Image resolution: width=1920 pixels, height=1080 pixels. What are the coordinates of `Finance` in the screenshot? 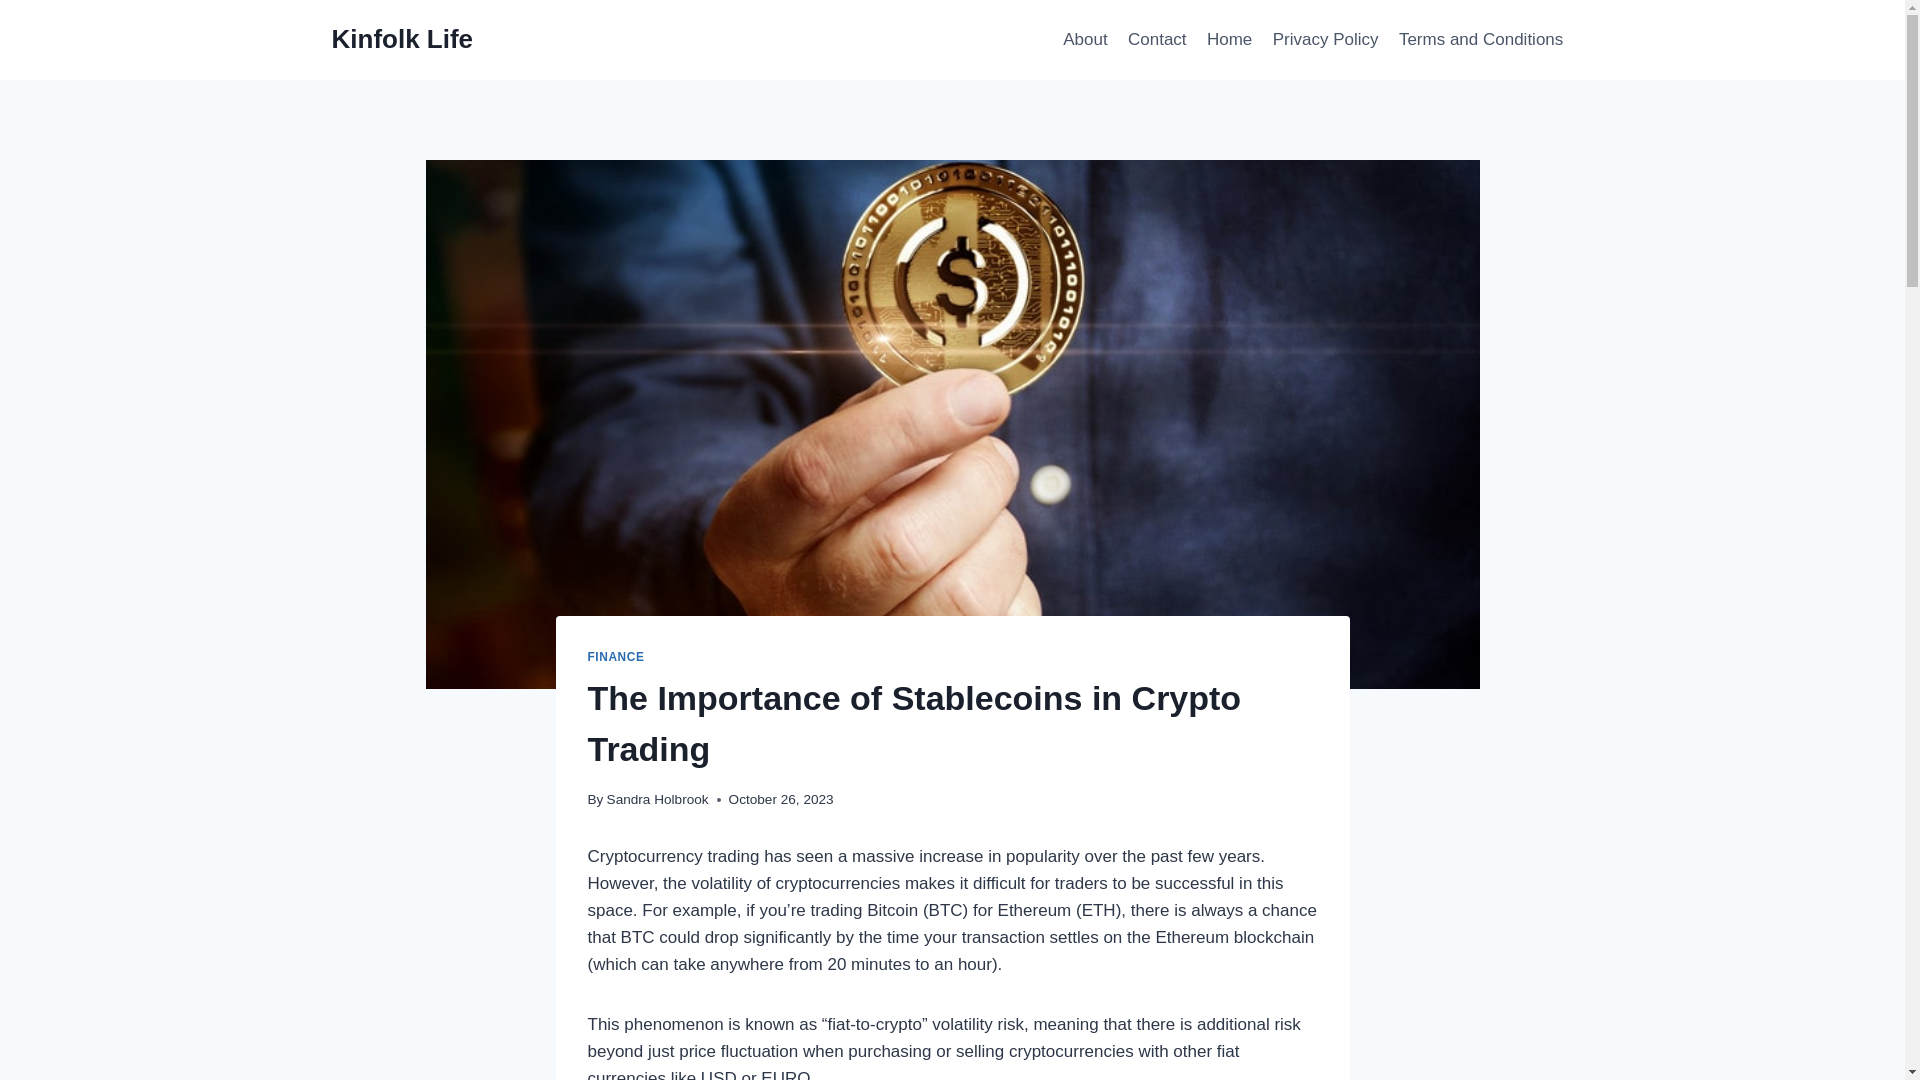 It's located at (616, 657).